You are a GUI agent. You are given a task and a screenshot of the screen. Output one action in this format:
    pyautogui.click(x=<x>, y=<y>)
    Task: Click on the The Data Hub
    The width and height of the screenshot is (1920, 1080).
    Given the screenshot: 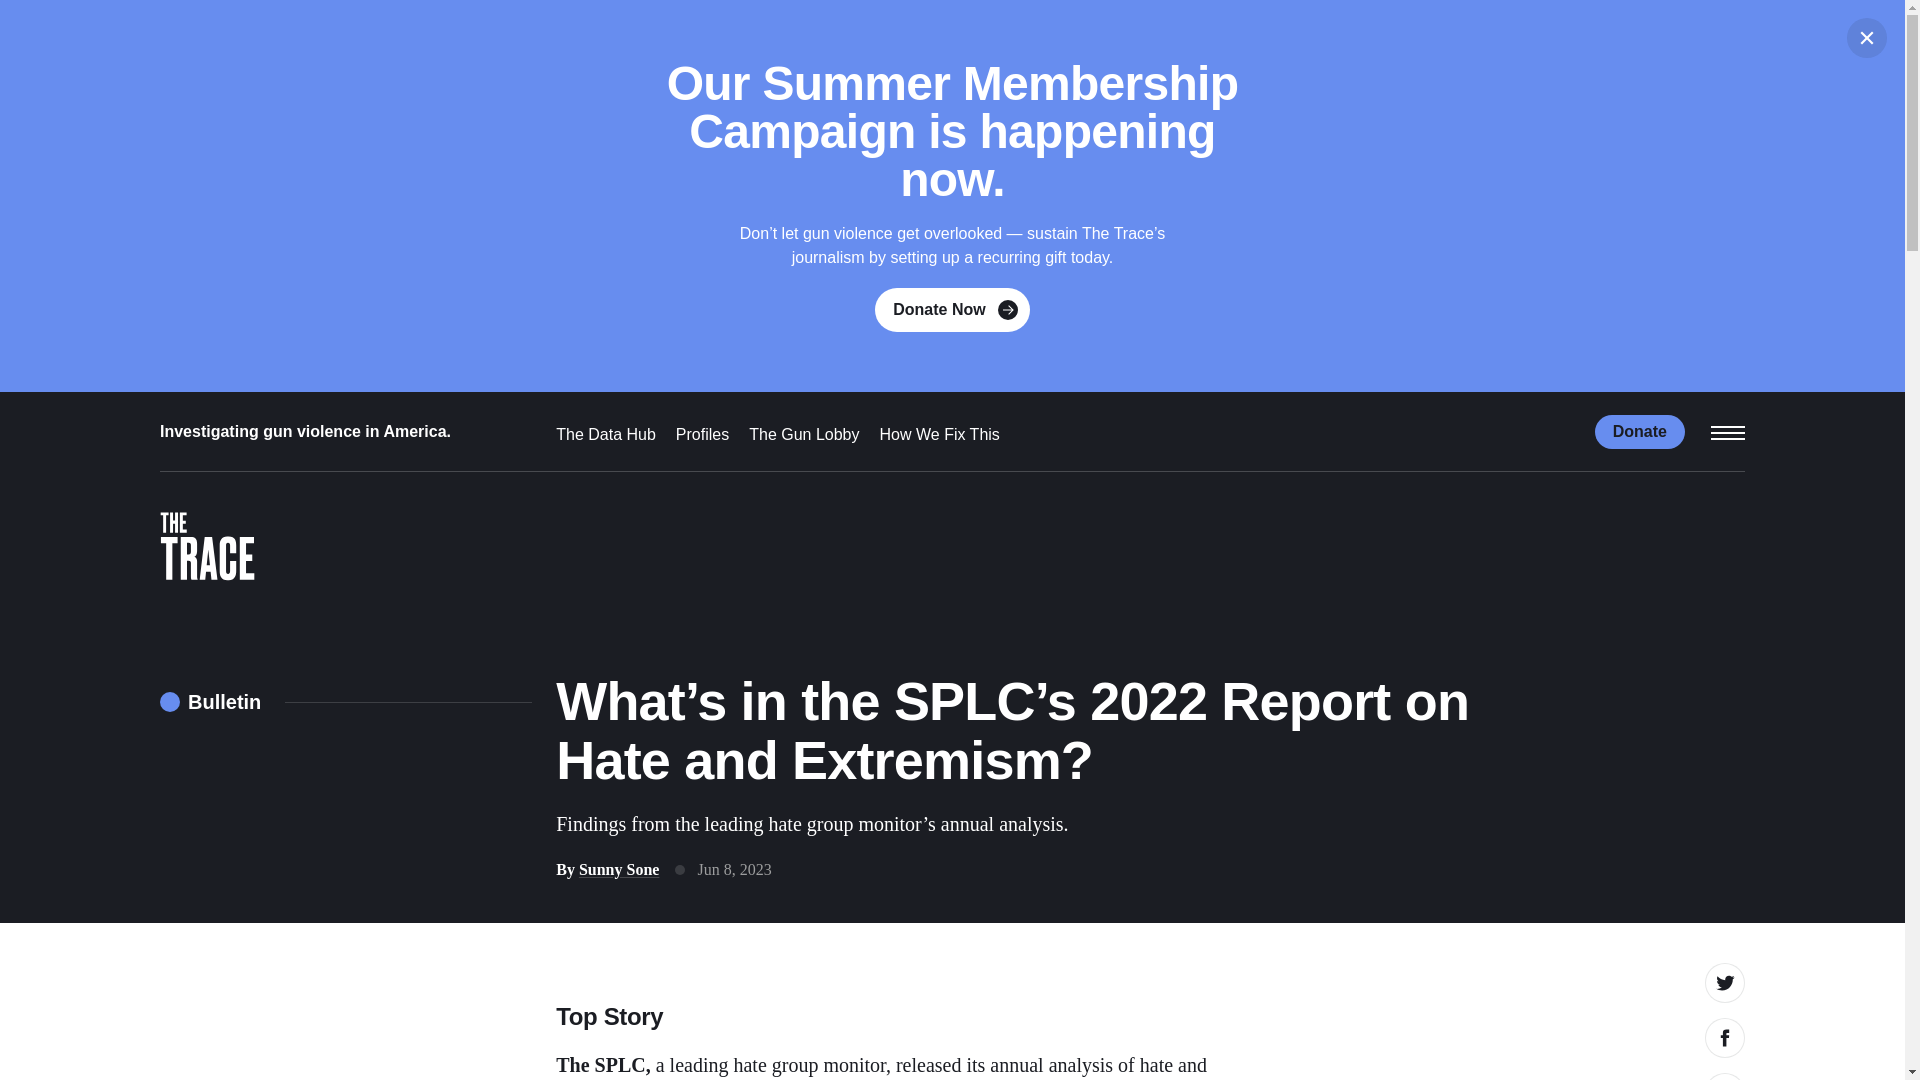 What is the action you would take?
    pyautogui.click(x=606, y=434)
    